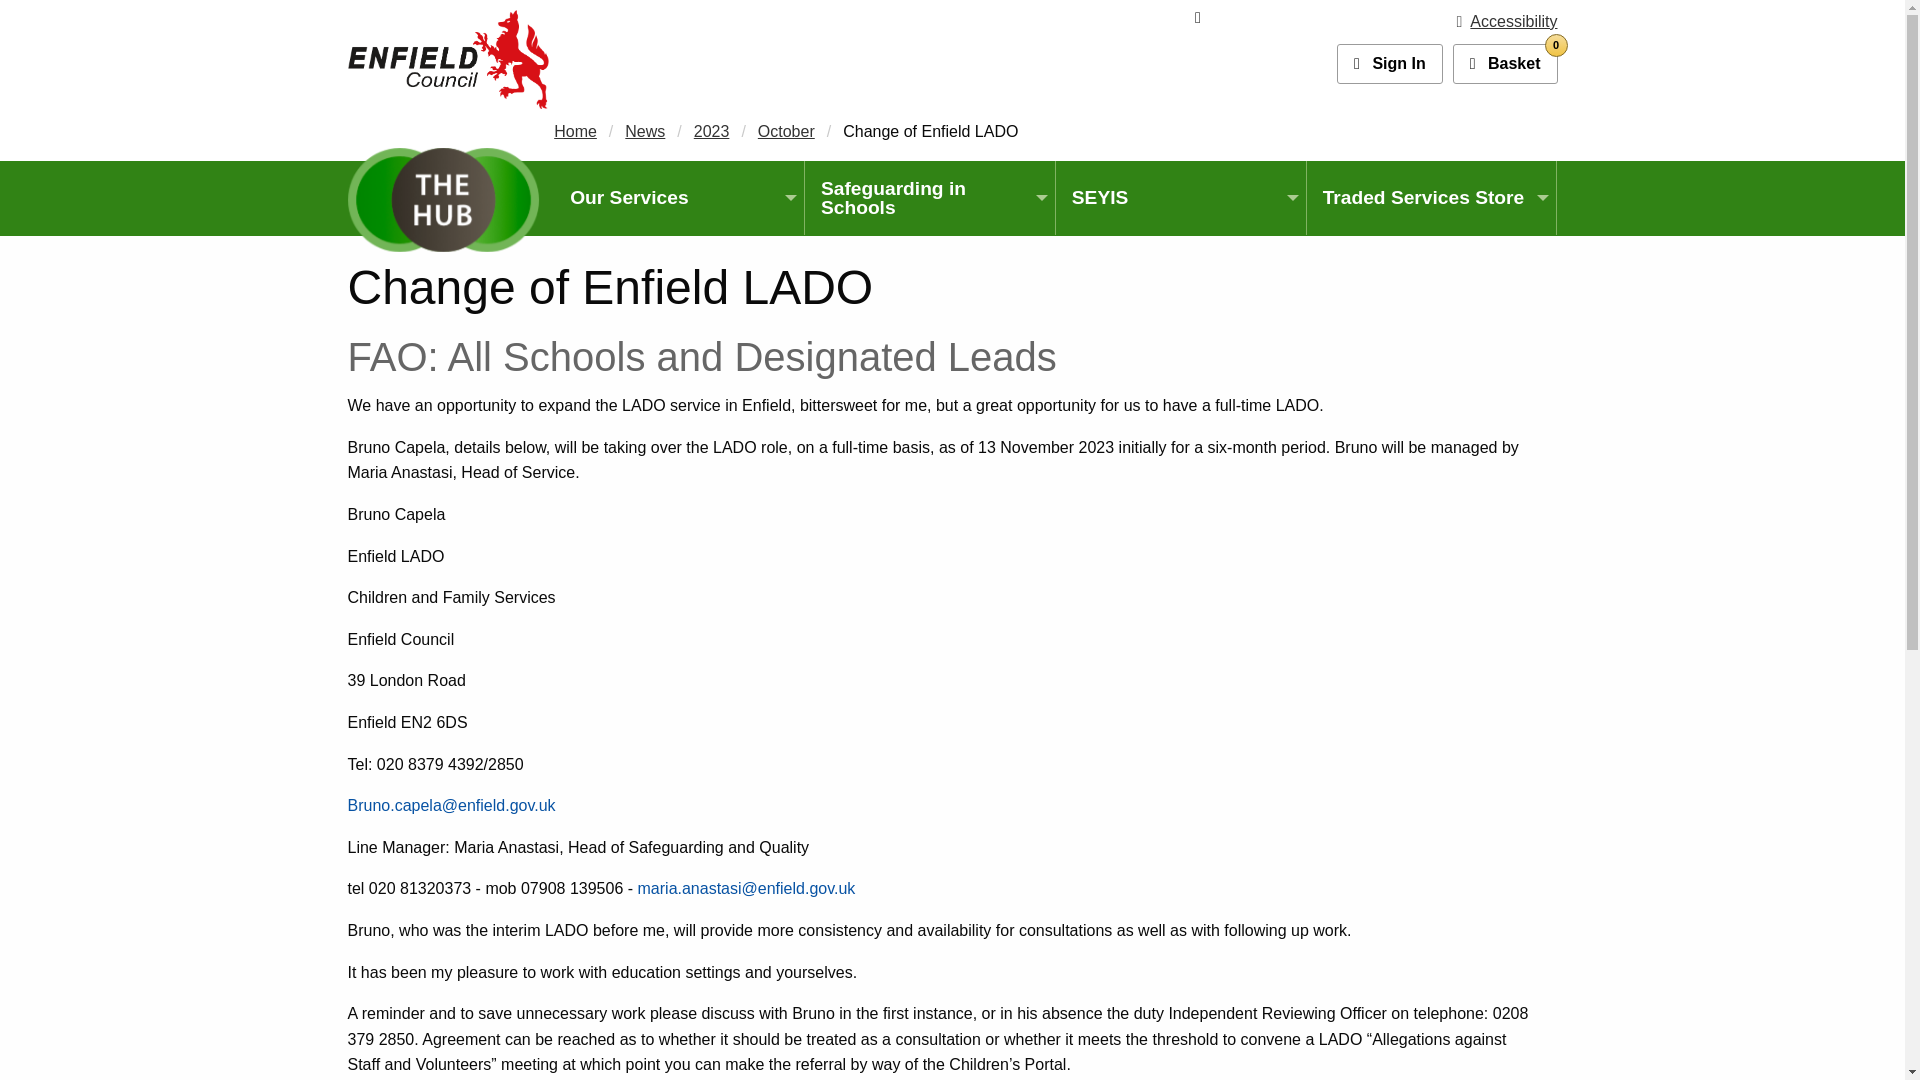 This screenshot has width=1920, height=1080. Describe the element at coordinates (1505, 64) in the screenshot. I see `Sign In` at that location.